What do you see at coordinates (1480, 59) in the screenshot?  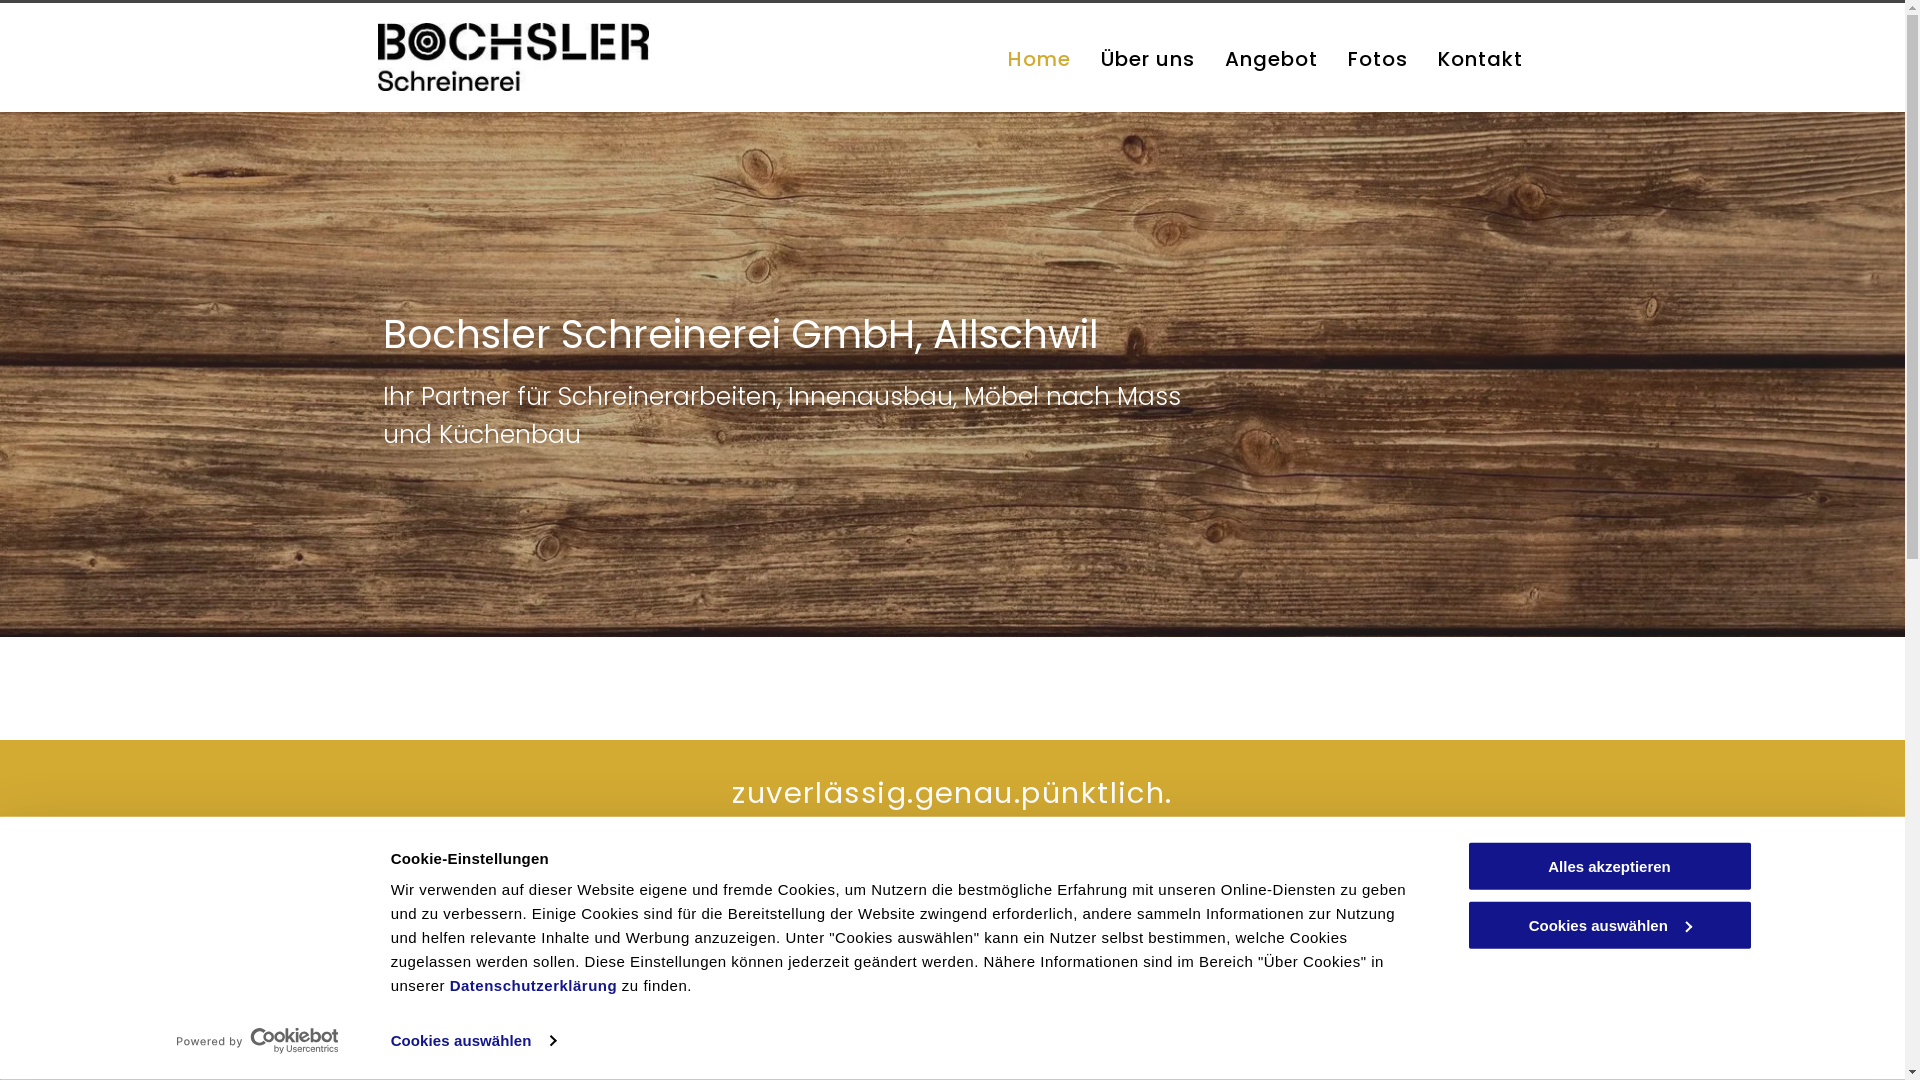 I see `Kontakt` at bounding box center [1480, 59].